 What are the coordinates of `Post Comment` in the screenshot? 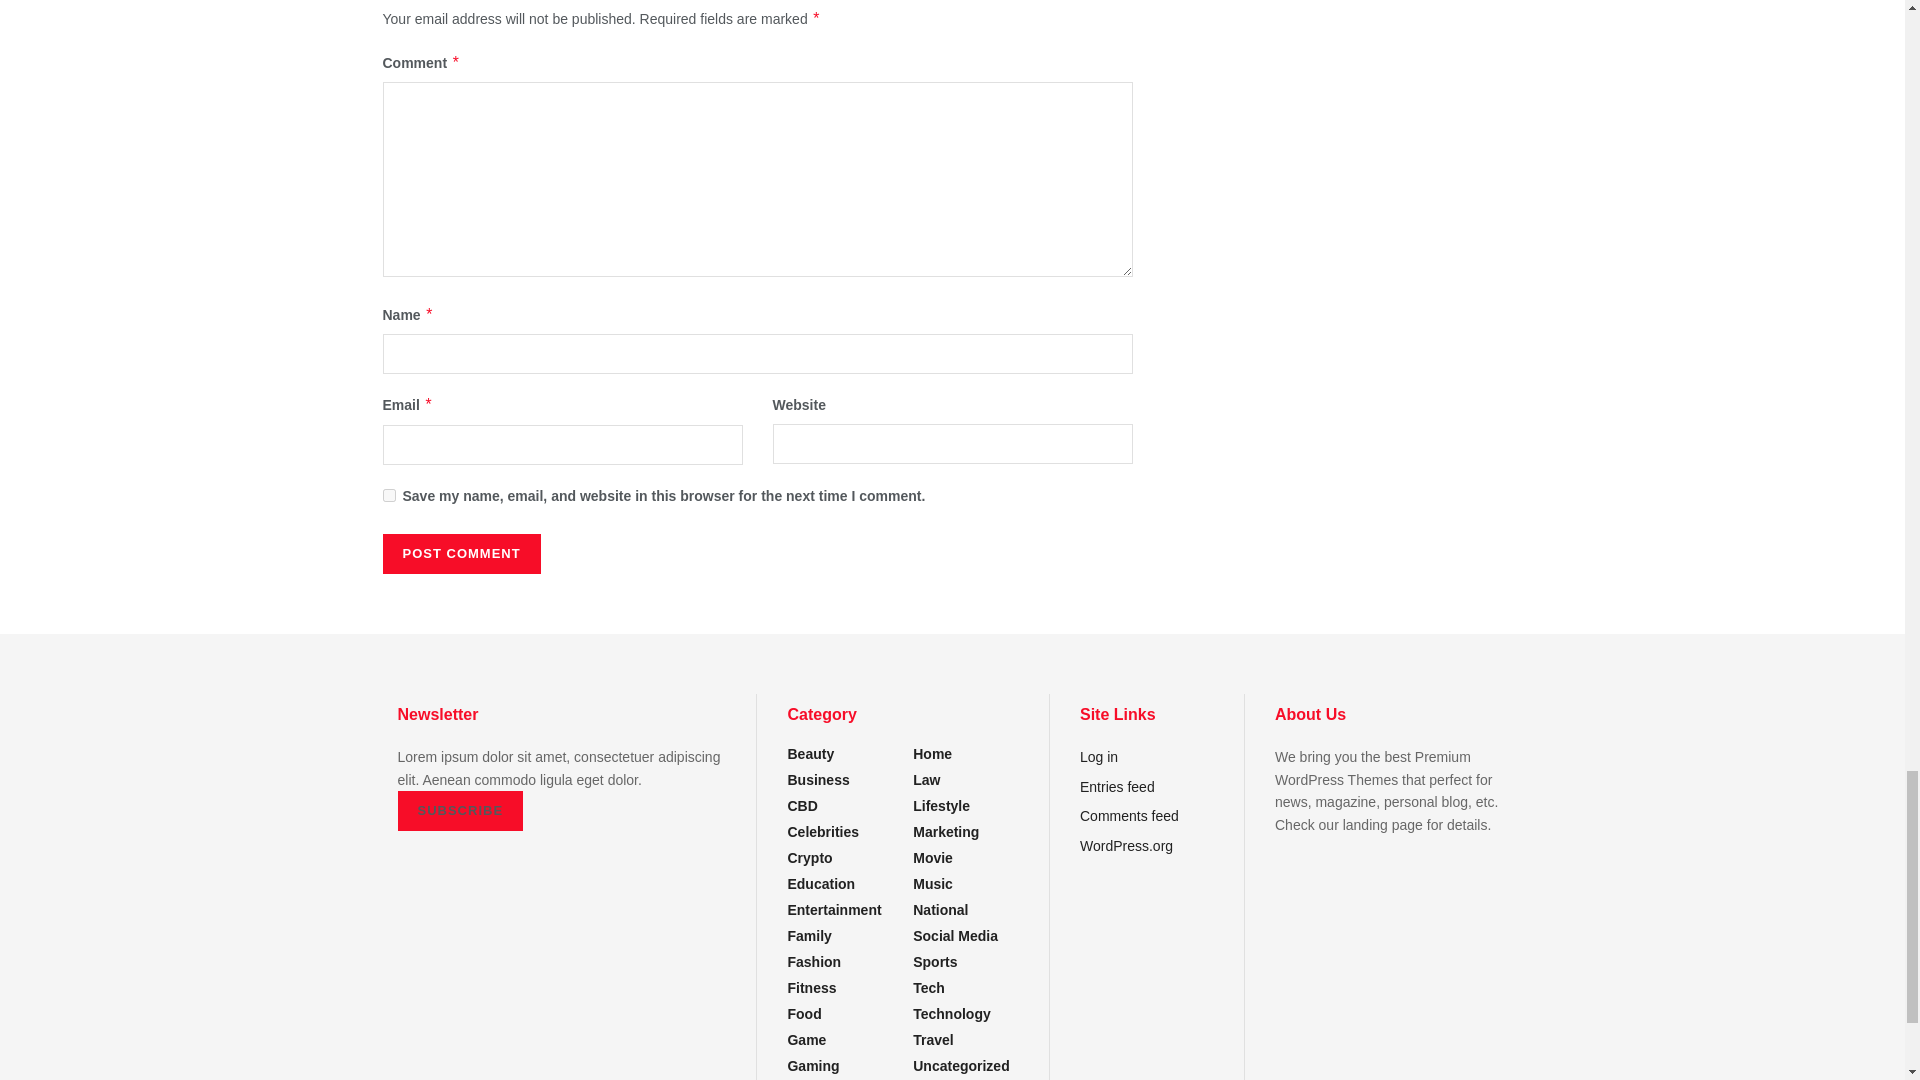 It's located at (460, 553).